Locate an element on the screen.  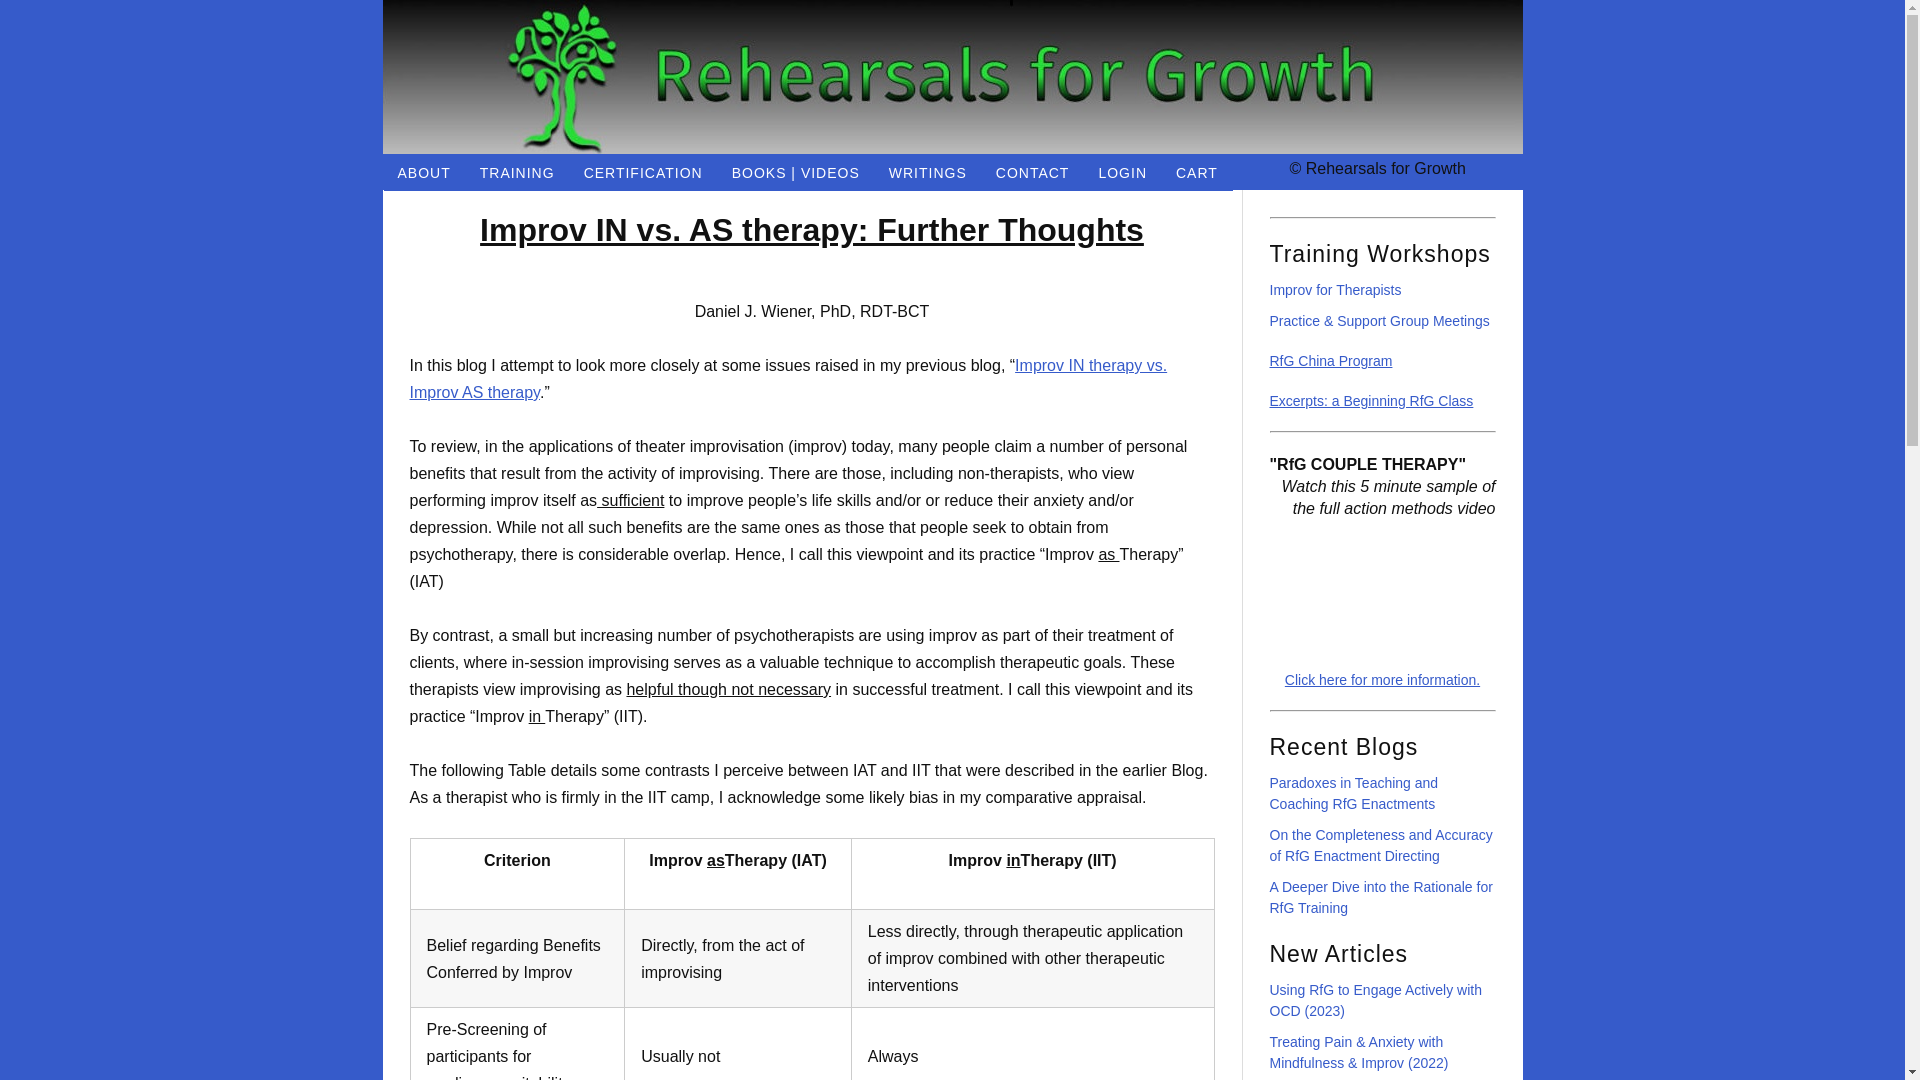
Paradoxes in Teaching and Coaching RfG Enactments is located at coordinates (1354, 794).